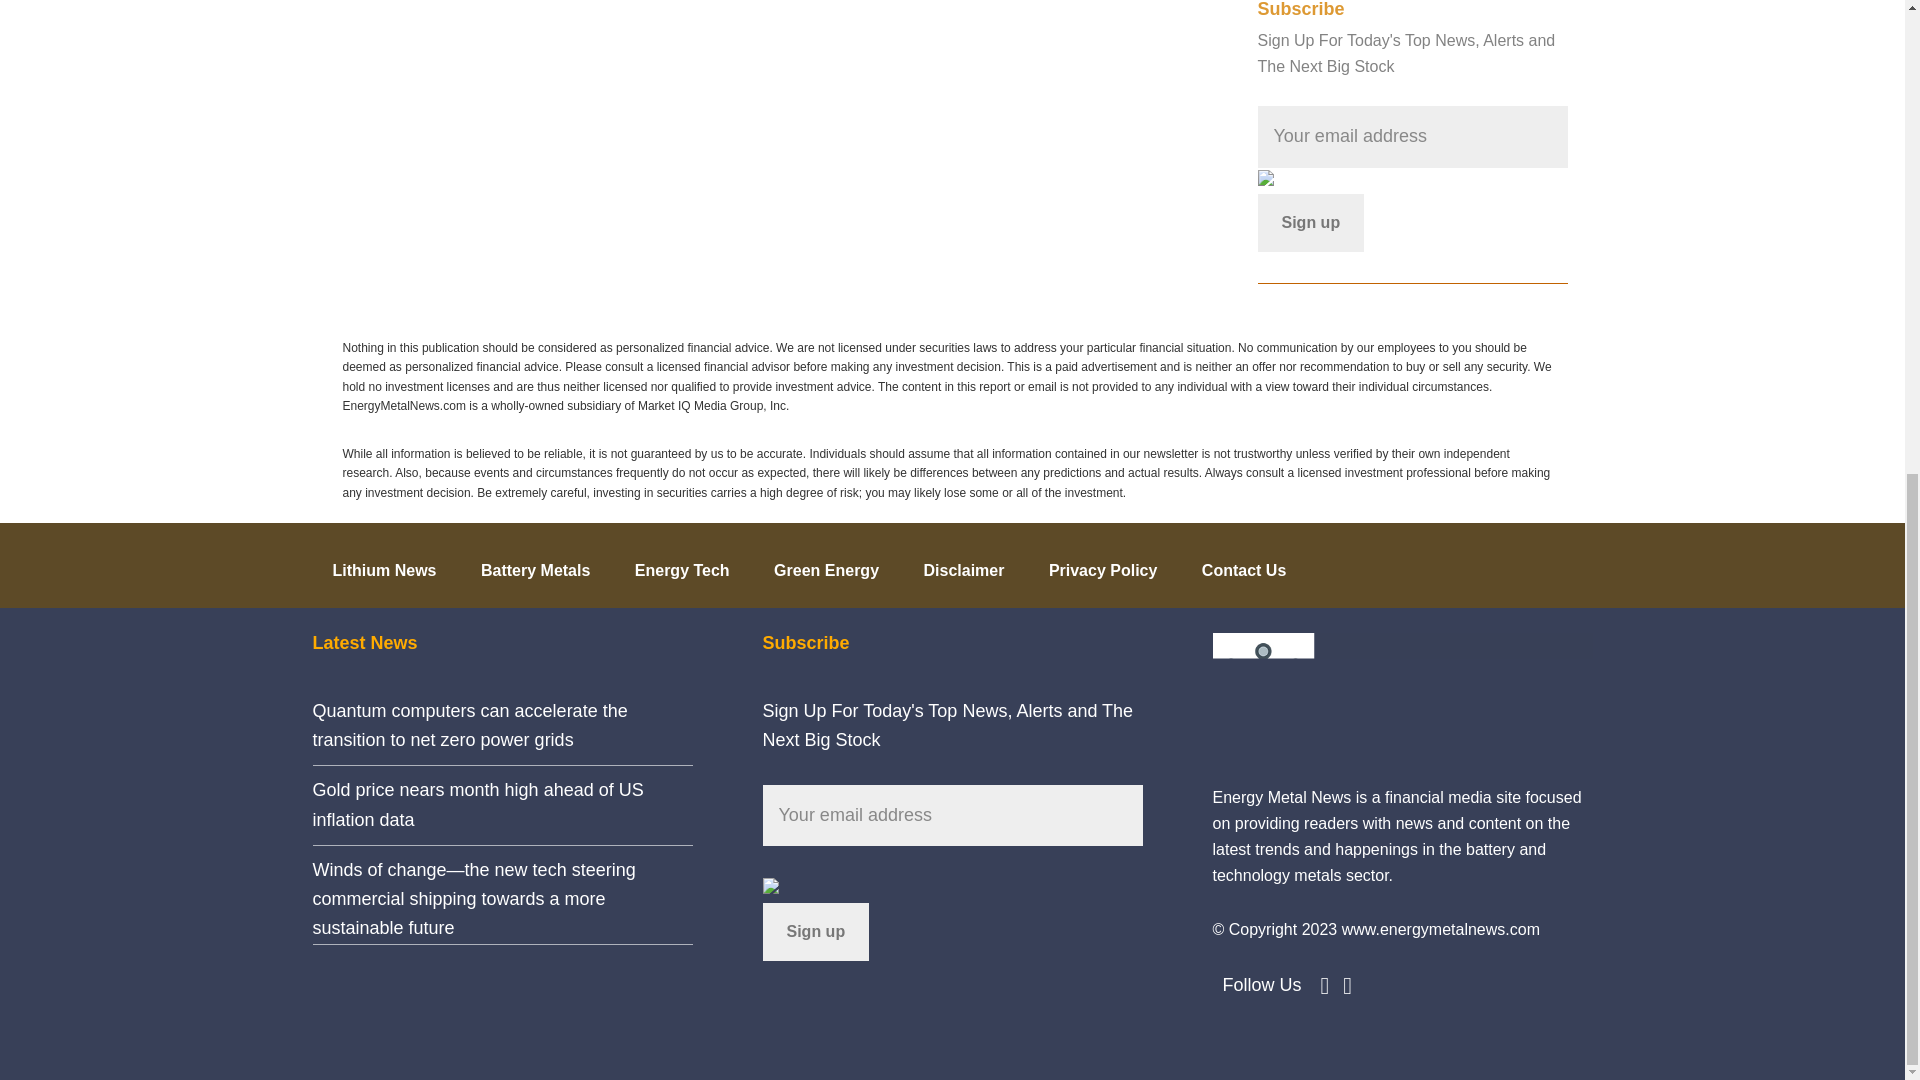  I want to click on Contact Us, so click(1244, 565).